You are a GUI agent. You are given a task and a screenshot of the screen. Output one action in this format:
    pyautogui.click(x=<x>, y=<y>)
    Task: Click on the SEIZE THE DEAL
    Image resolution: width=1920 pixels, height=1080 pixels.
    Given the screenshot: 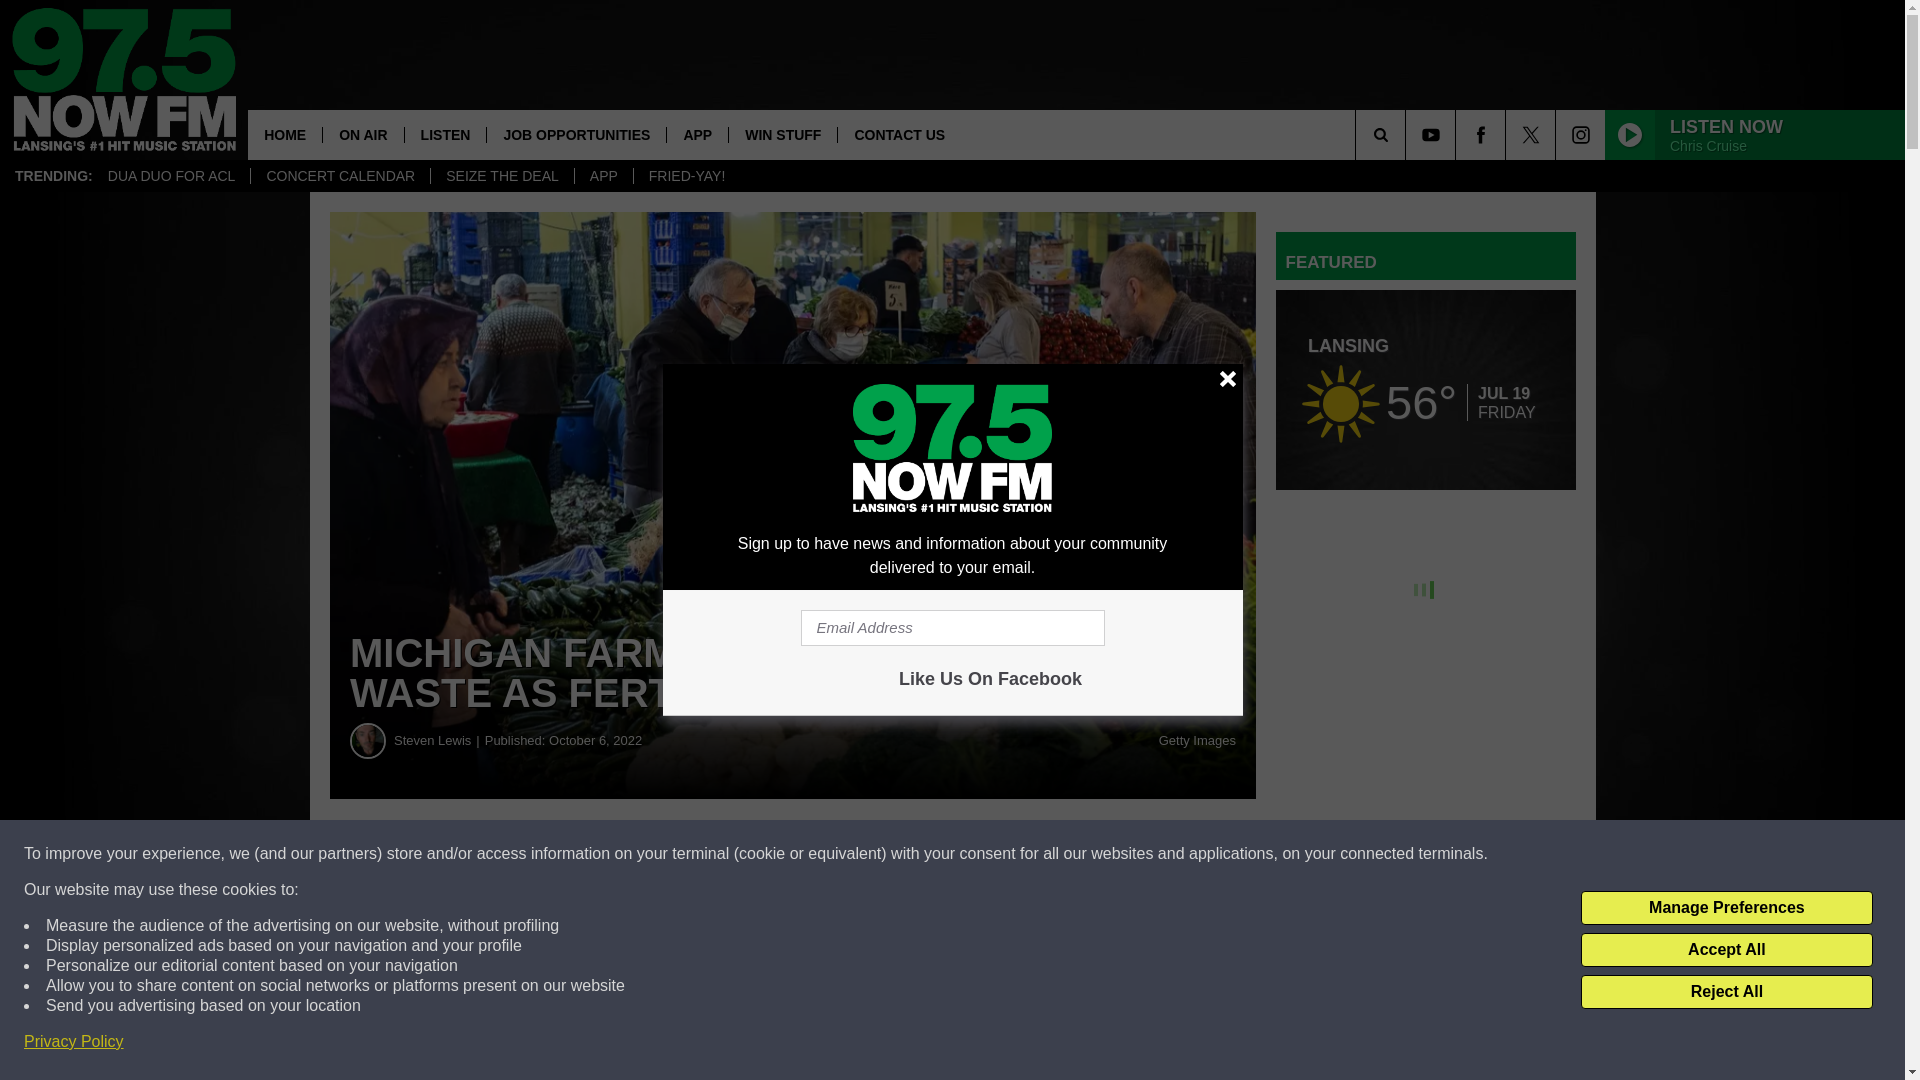 What is the action you would take?
    pyautogui.click(x=502, y=176)
    